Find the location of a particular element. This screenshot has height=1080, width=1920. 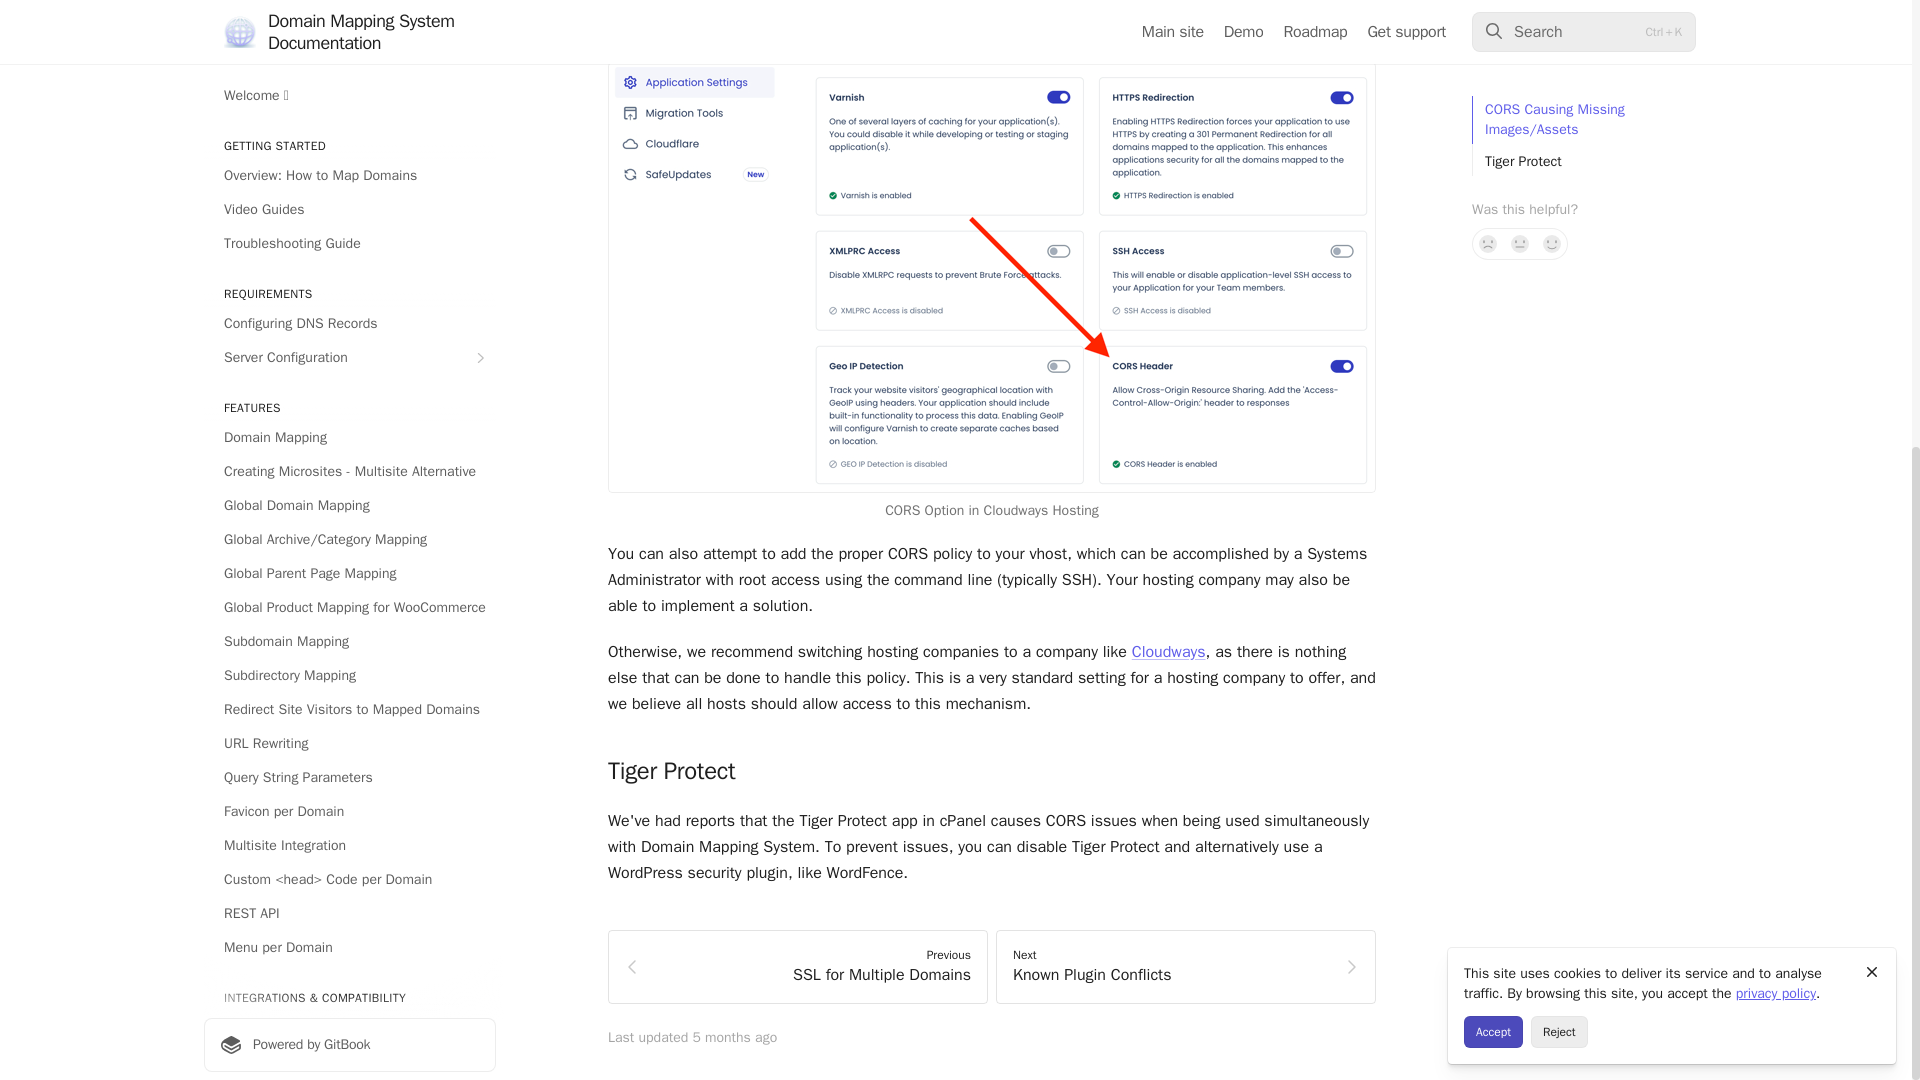

Query String Parameters is located at coordinates (349, 16).